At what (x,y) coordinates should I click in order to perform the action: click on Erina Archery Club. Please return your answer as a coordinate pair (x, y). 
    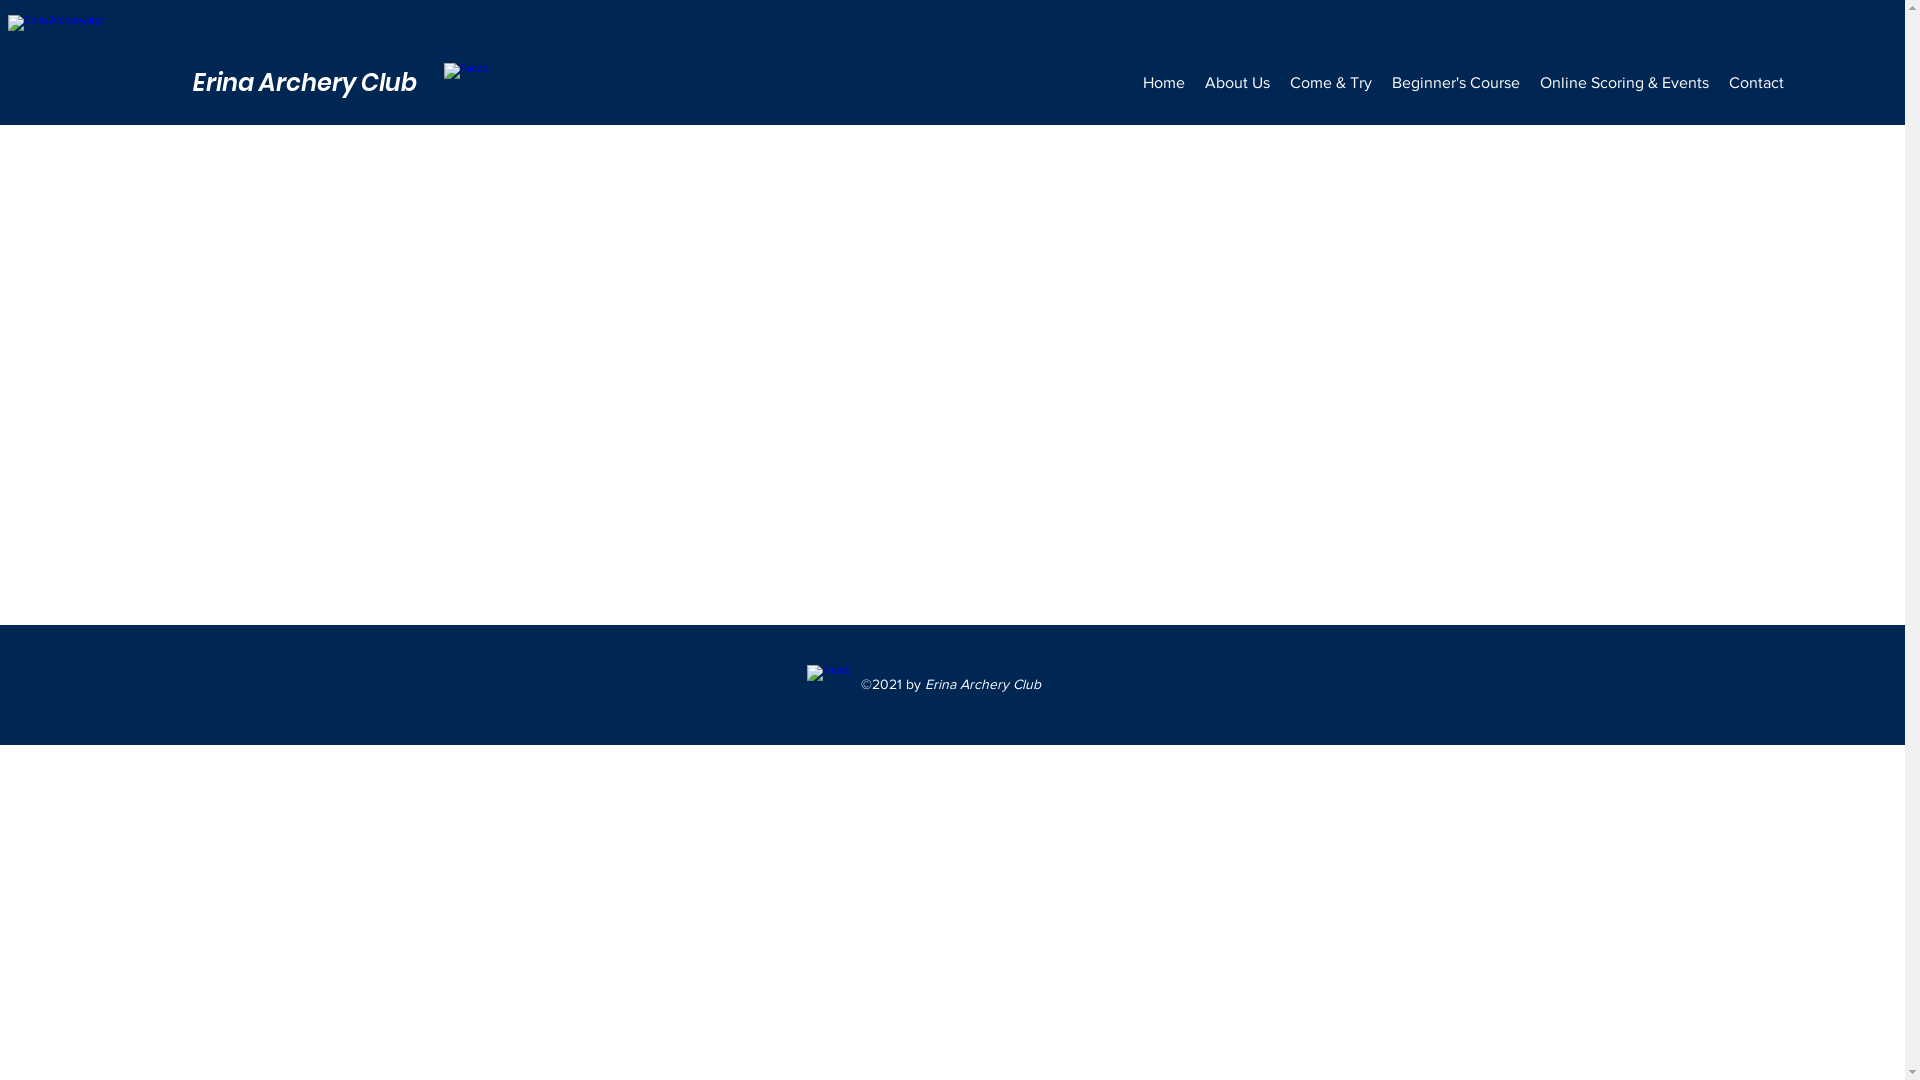
    Looking at the image, I should click on (305, 82).